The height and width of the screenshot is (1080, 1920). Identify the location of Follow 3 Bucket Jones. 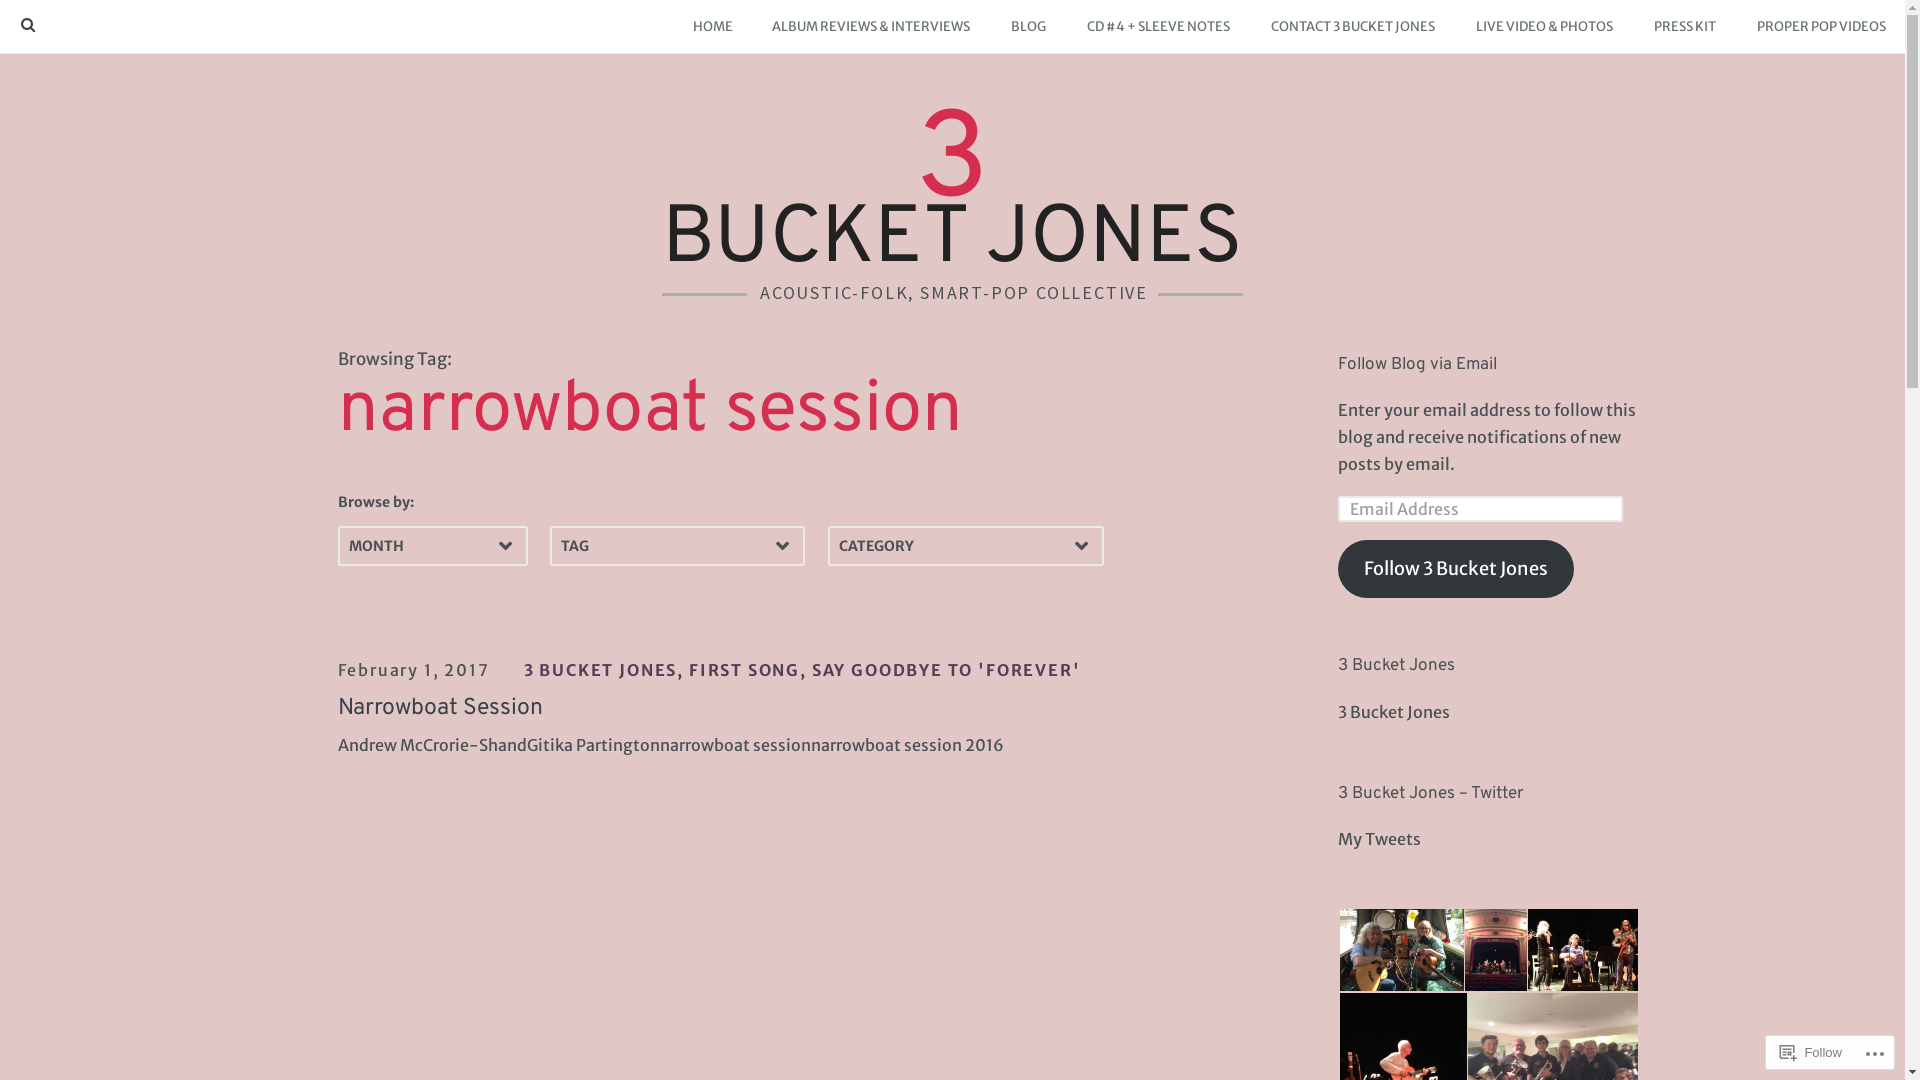
(1456, 570).